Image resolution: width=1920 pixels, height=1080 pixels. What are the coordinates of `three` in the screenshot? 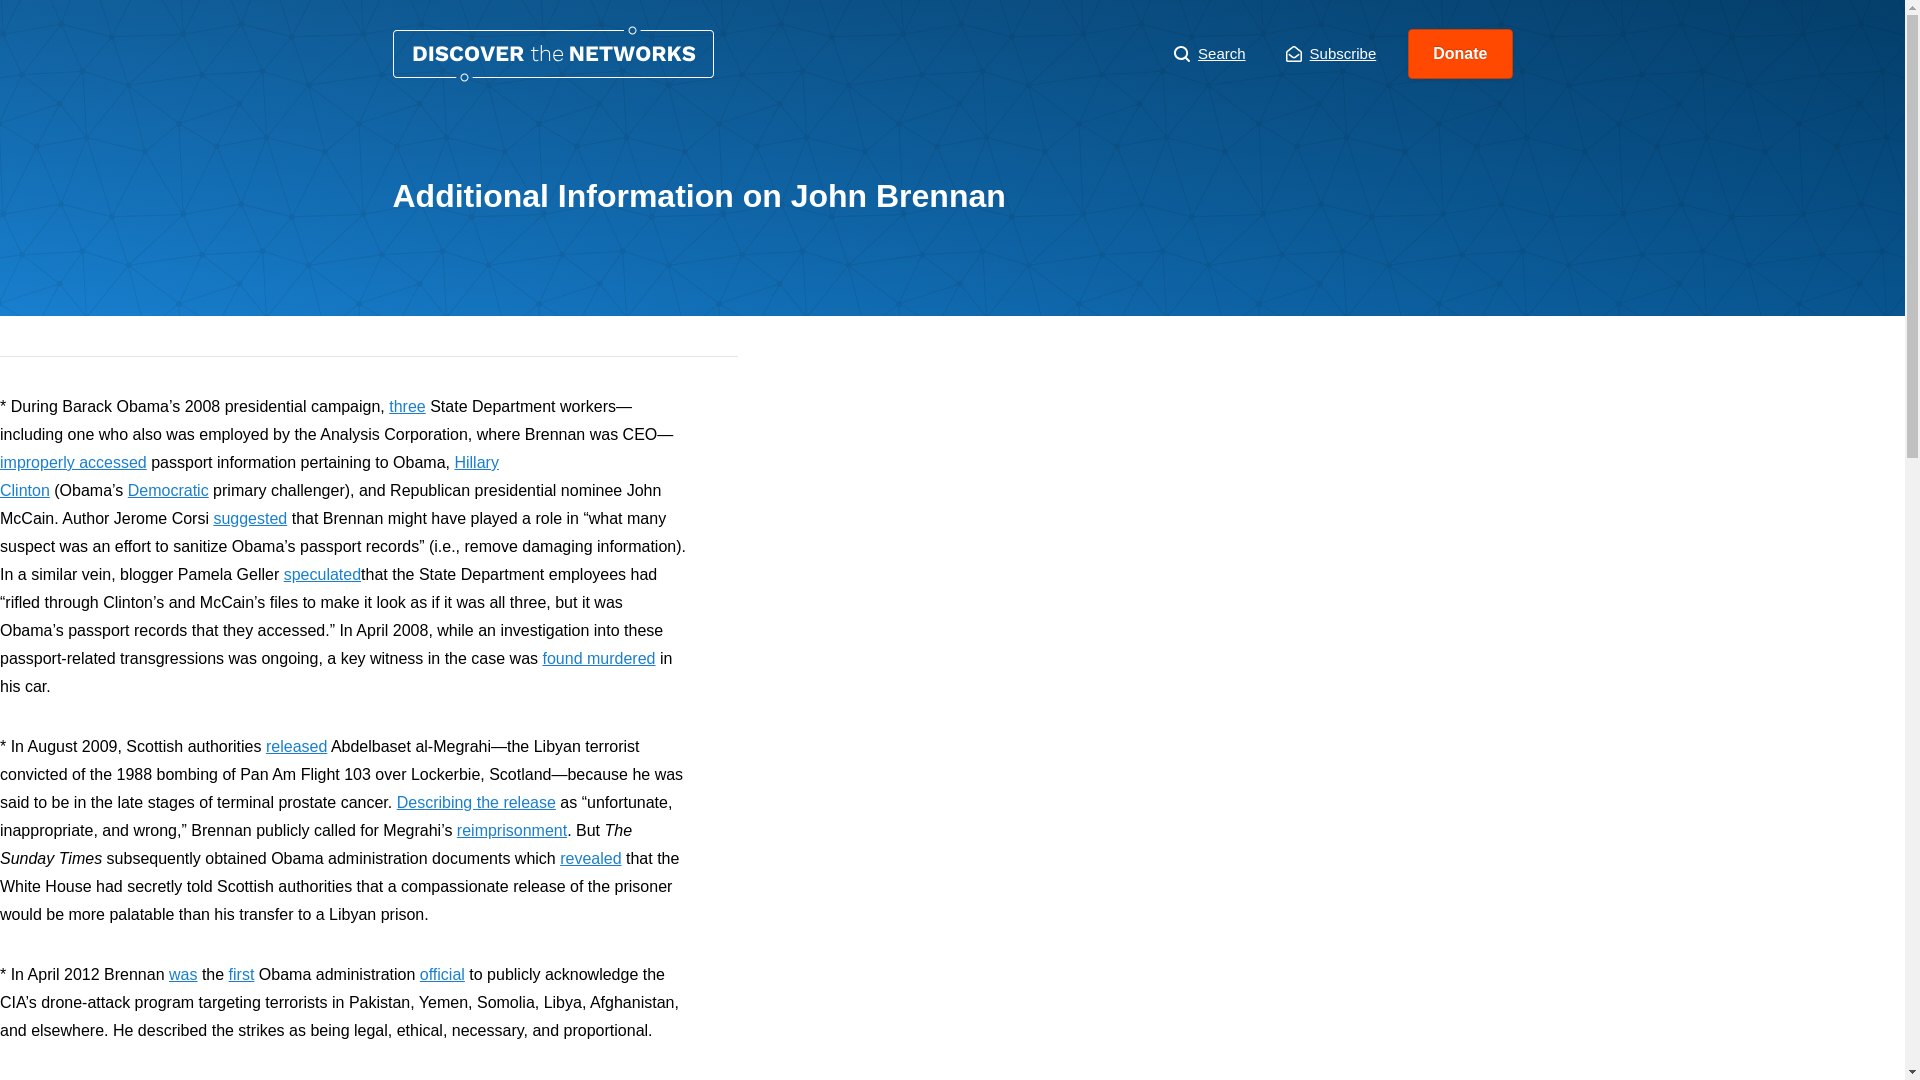 It's located at (406, 406).